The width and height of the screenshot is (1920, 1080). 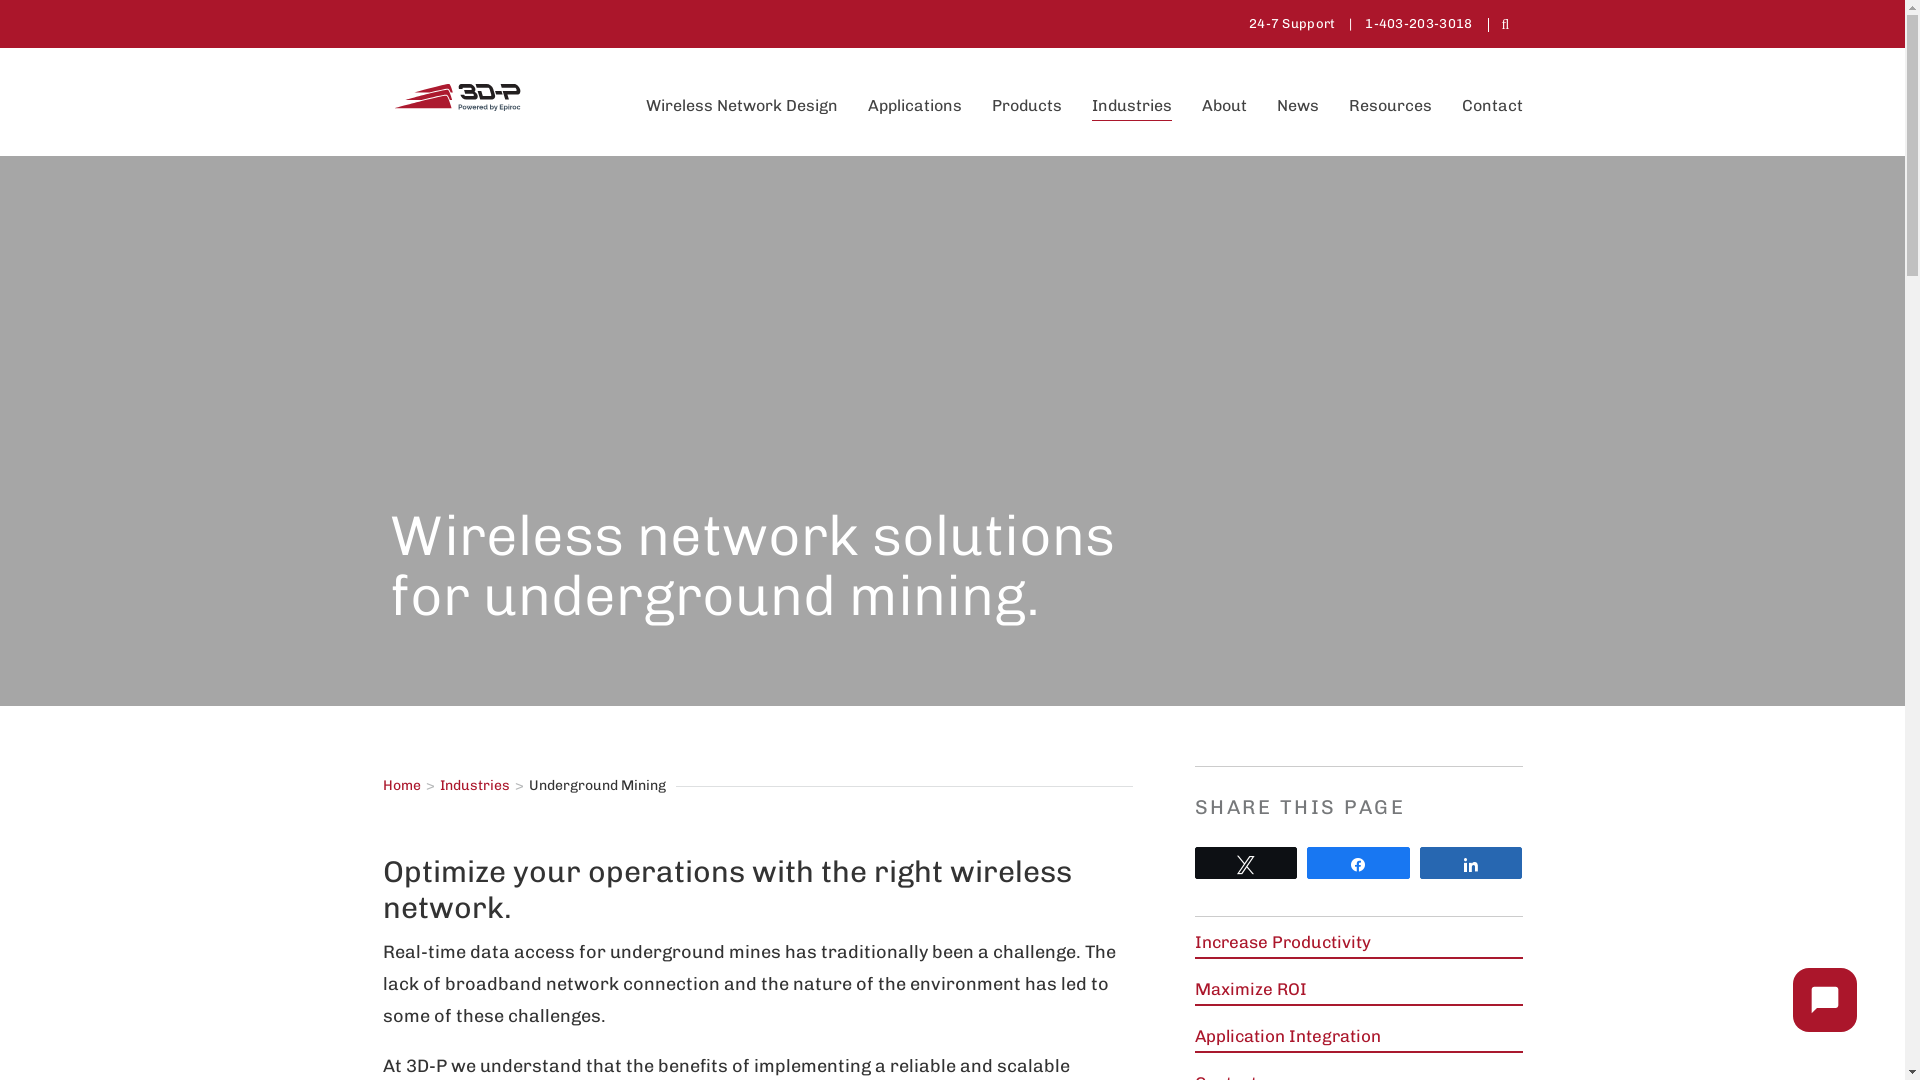 I want to click on LinkedIn, so click(x=814, y=496).